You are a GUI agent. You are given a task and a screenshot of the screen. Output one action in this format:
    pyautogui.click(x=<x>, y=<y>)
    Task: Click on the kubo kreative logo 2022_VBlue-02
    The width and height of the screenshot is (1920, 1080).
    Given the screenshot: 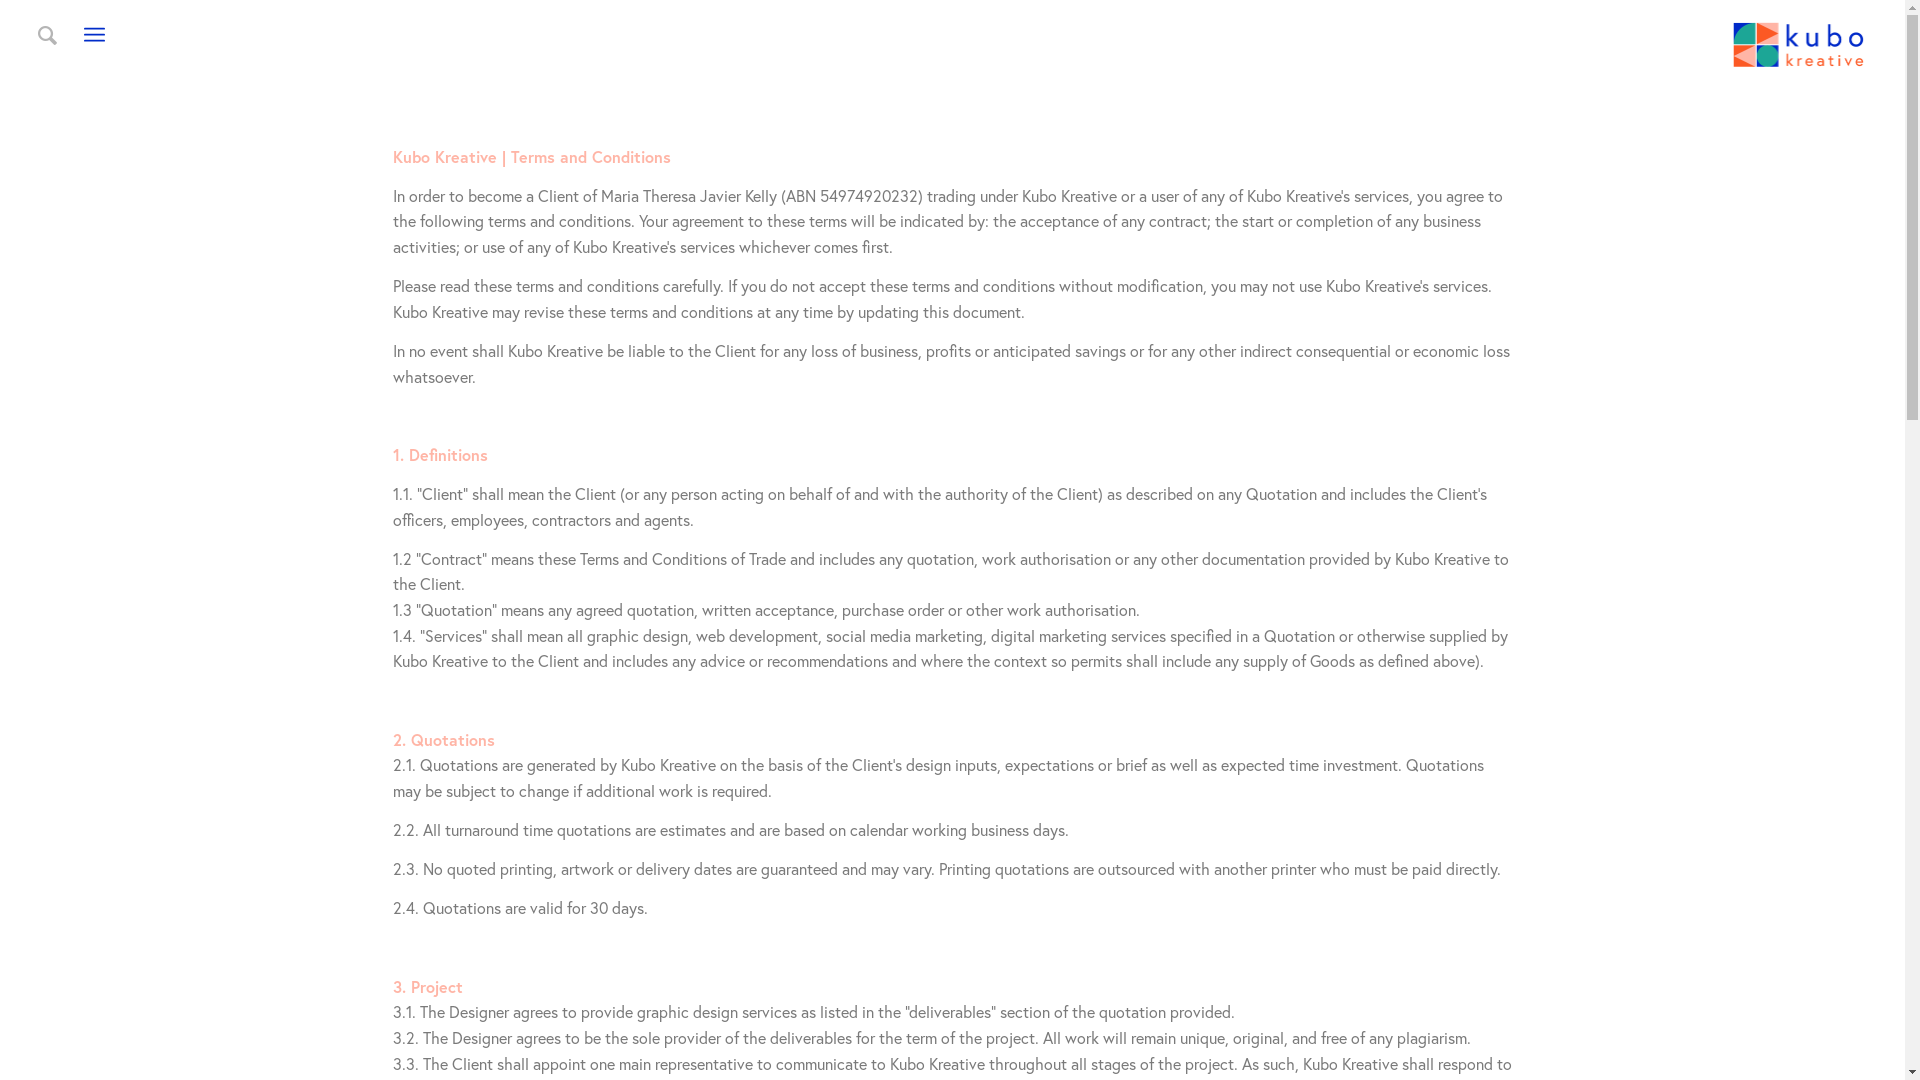 What is the action you would take?
    pyautogui.click(x=1798, y=45)
    